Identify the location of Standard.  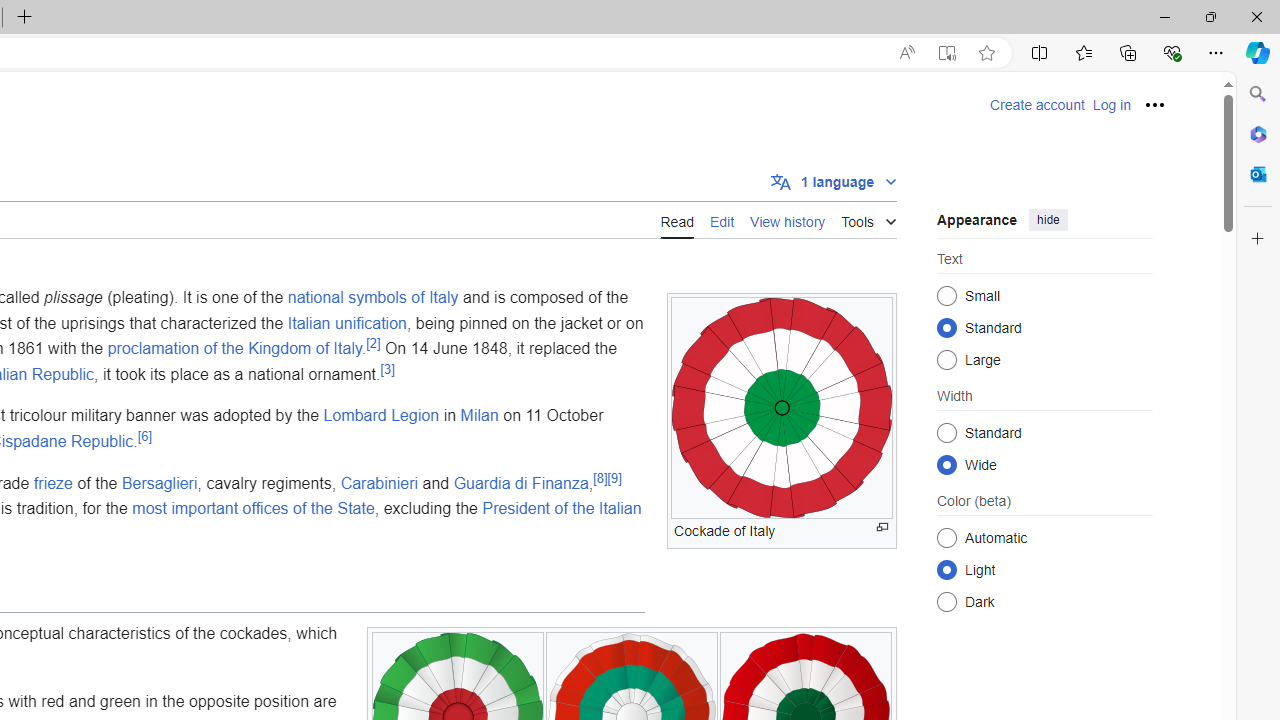
(946, 432).